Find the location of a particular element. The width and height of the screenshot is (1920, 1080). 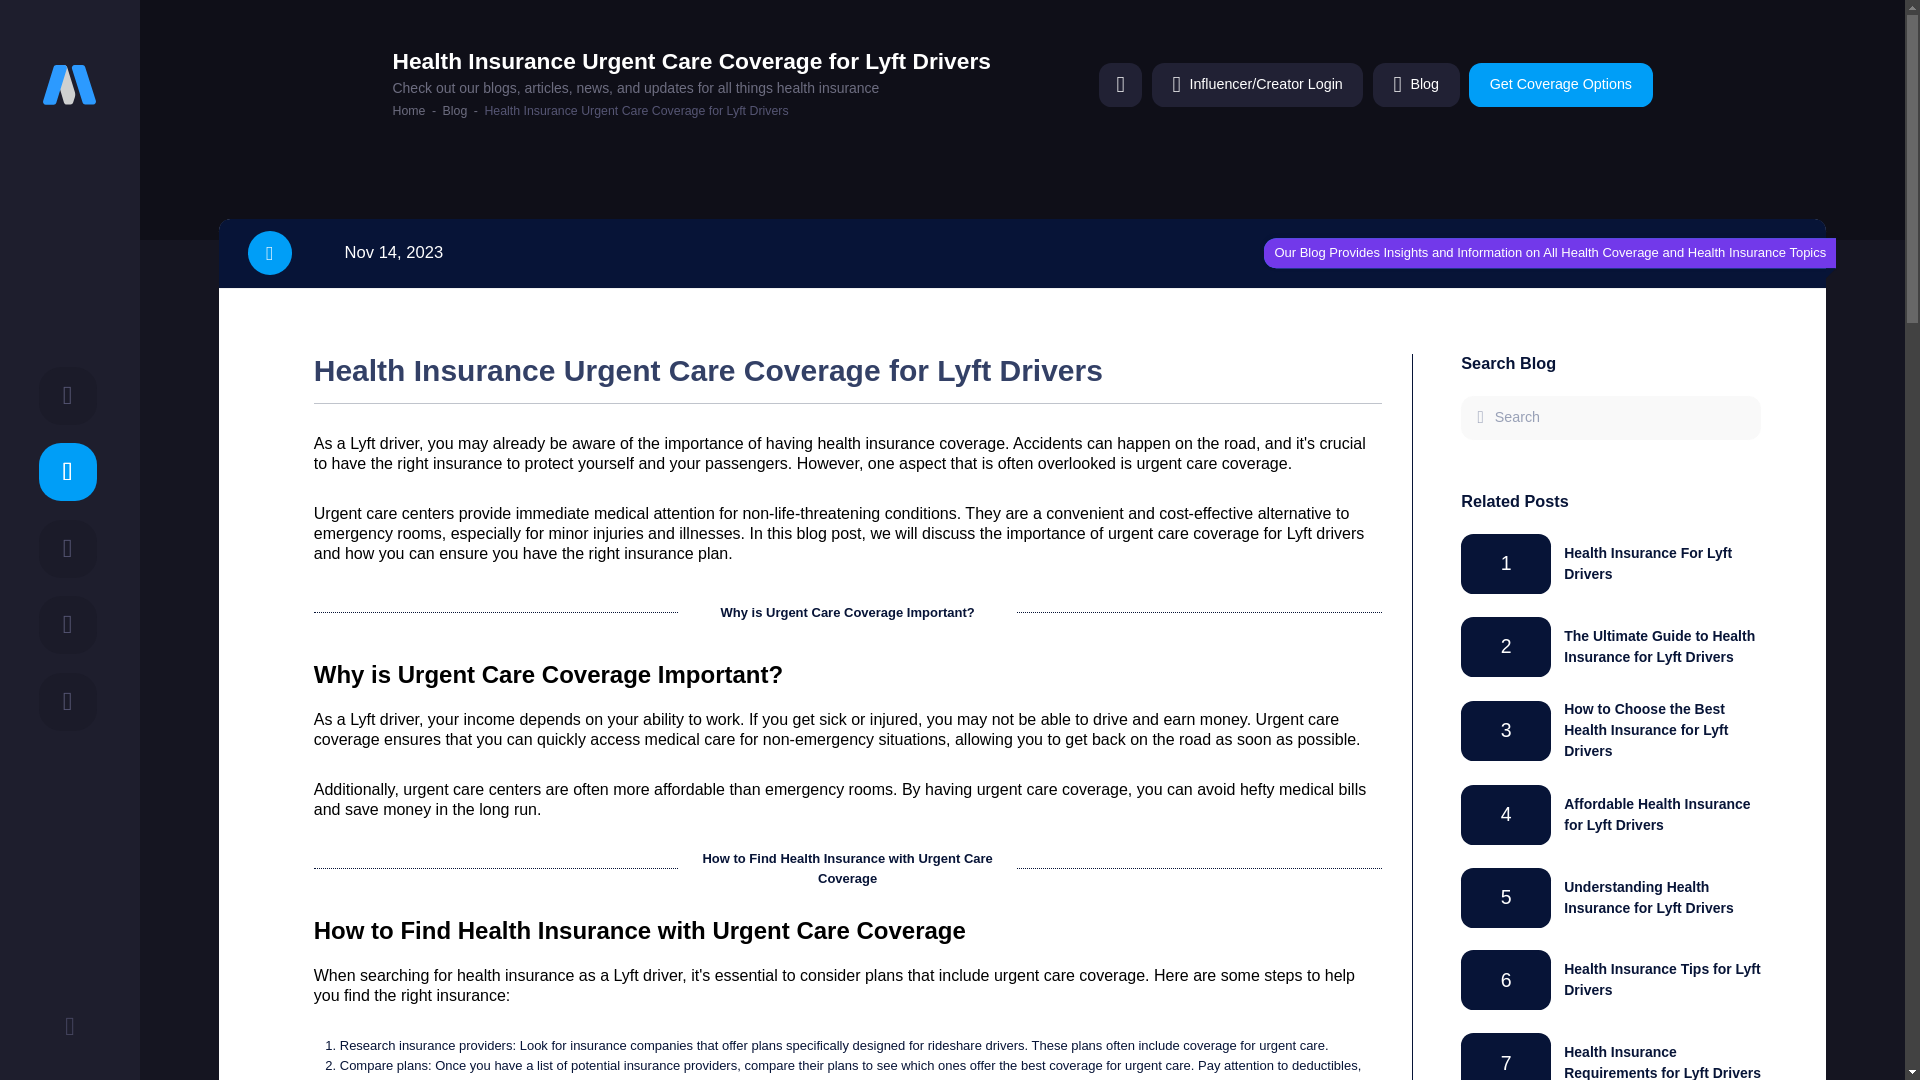

Health Insurance Requirements for Lyft Drivers is located at coordinates (1662, 1062).